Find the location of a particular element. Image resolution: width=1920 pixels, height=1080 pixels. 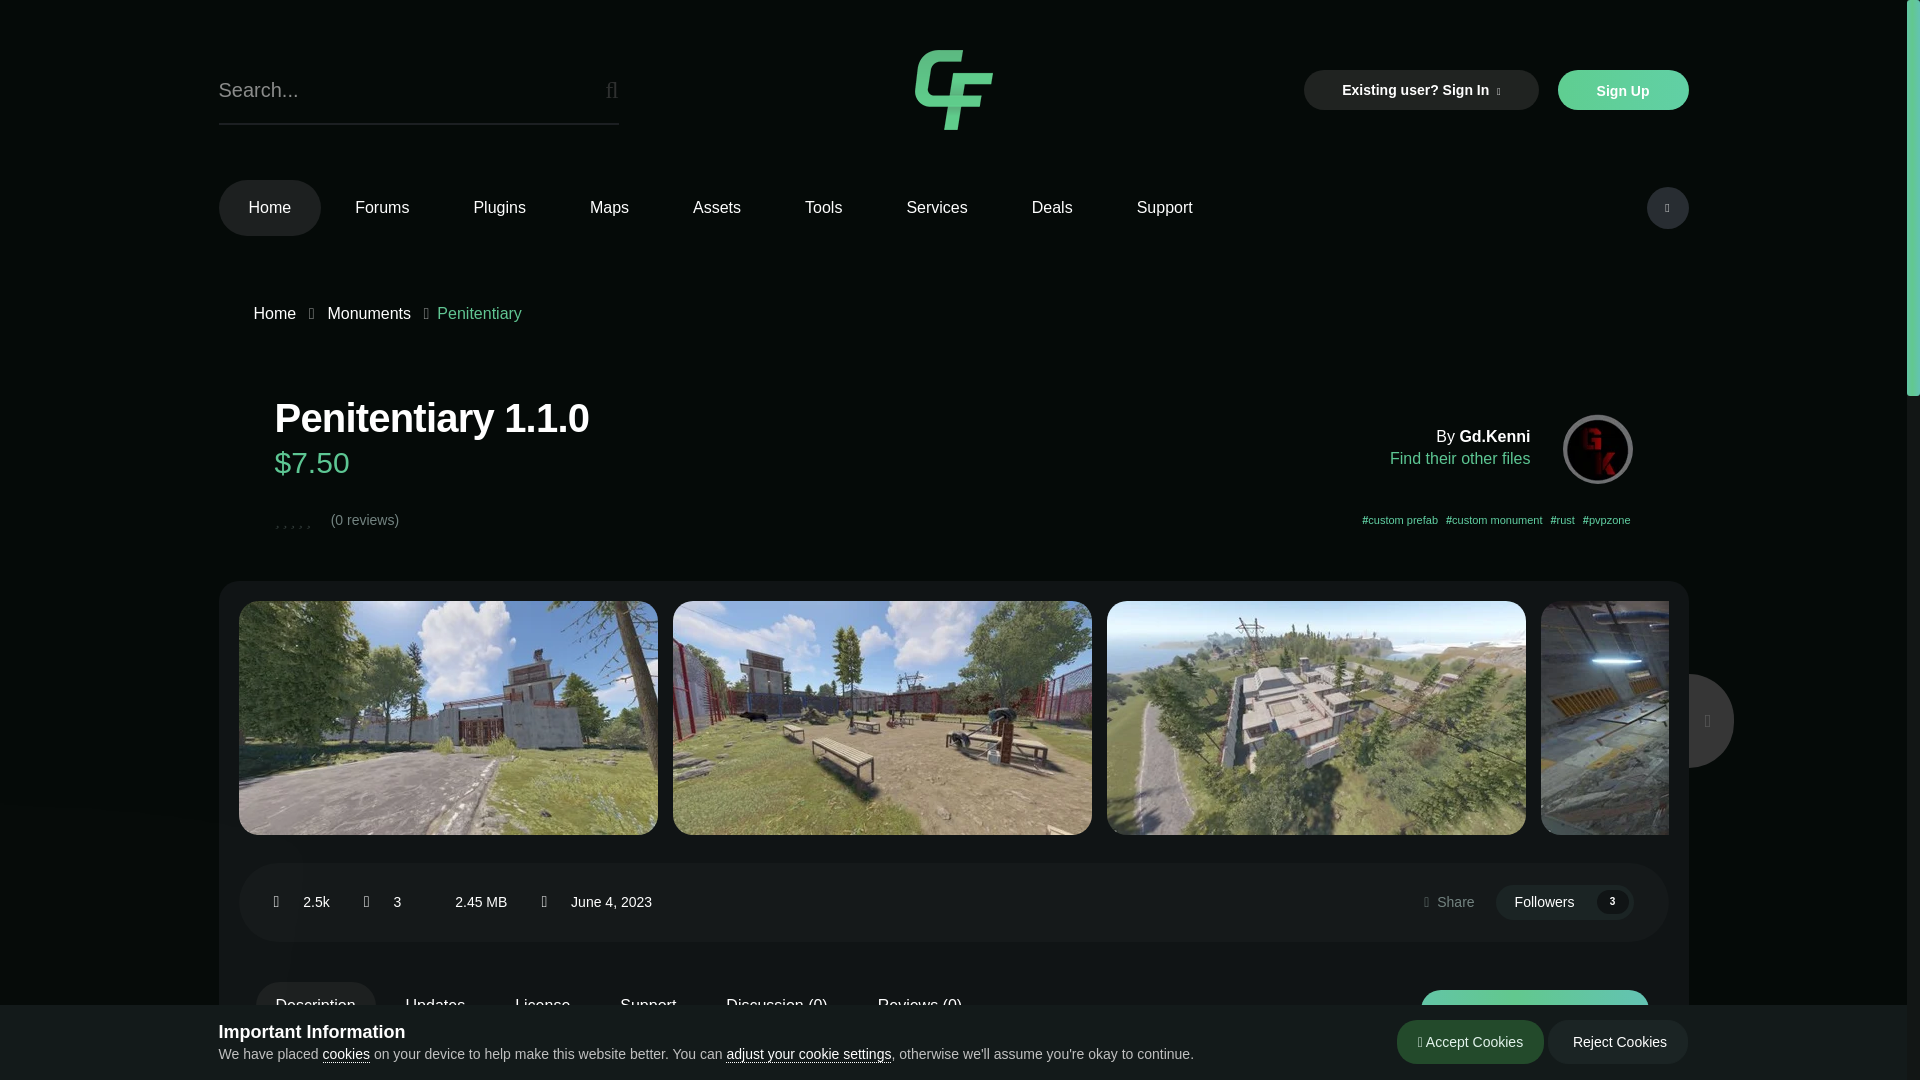

Home is located at coordinates (270, 314).